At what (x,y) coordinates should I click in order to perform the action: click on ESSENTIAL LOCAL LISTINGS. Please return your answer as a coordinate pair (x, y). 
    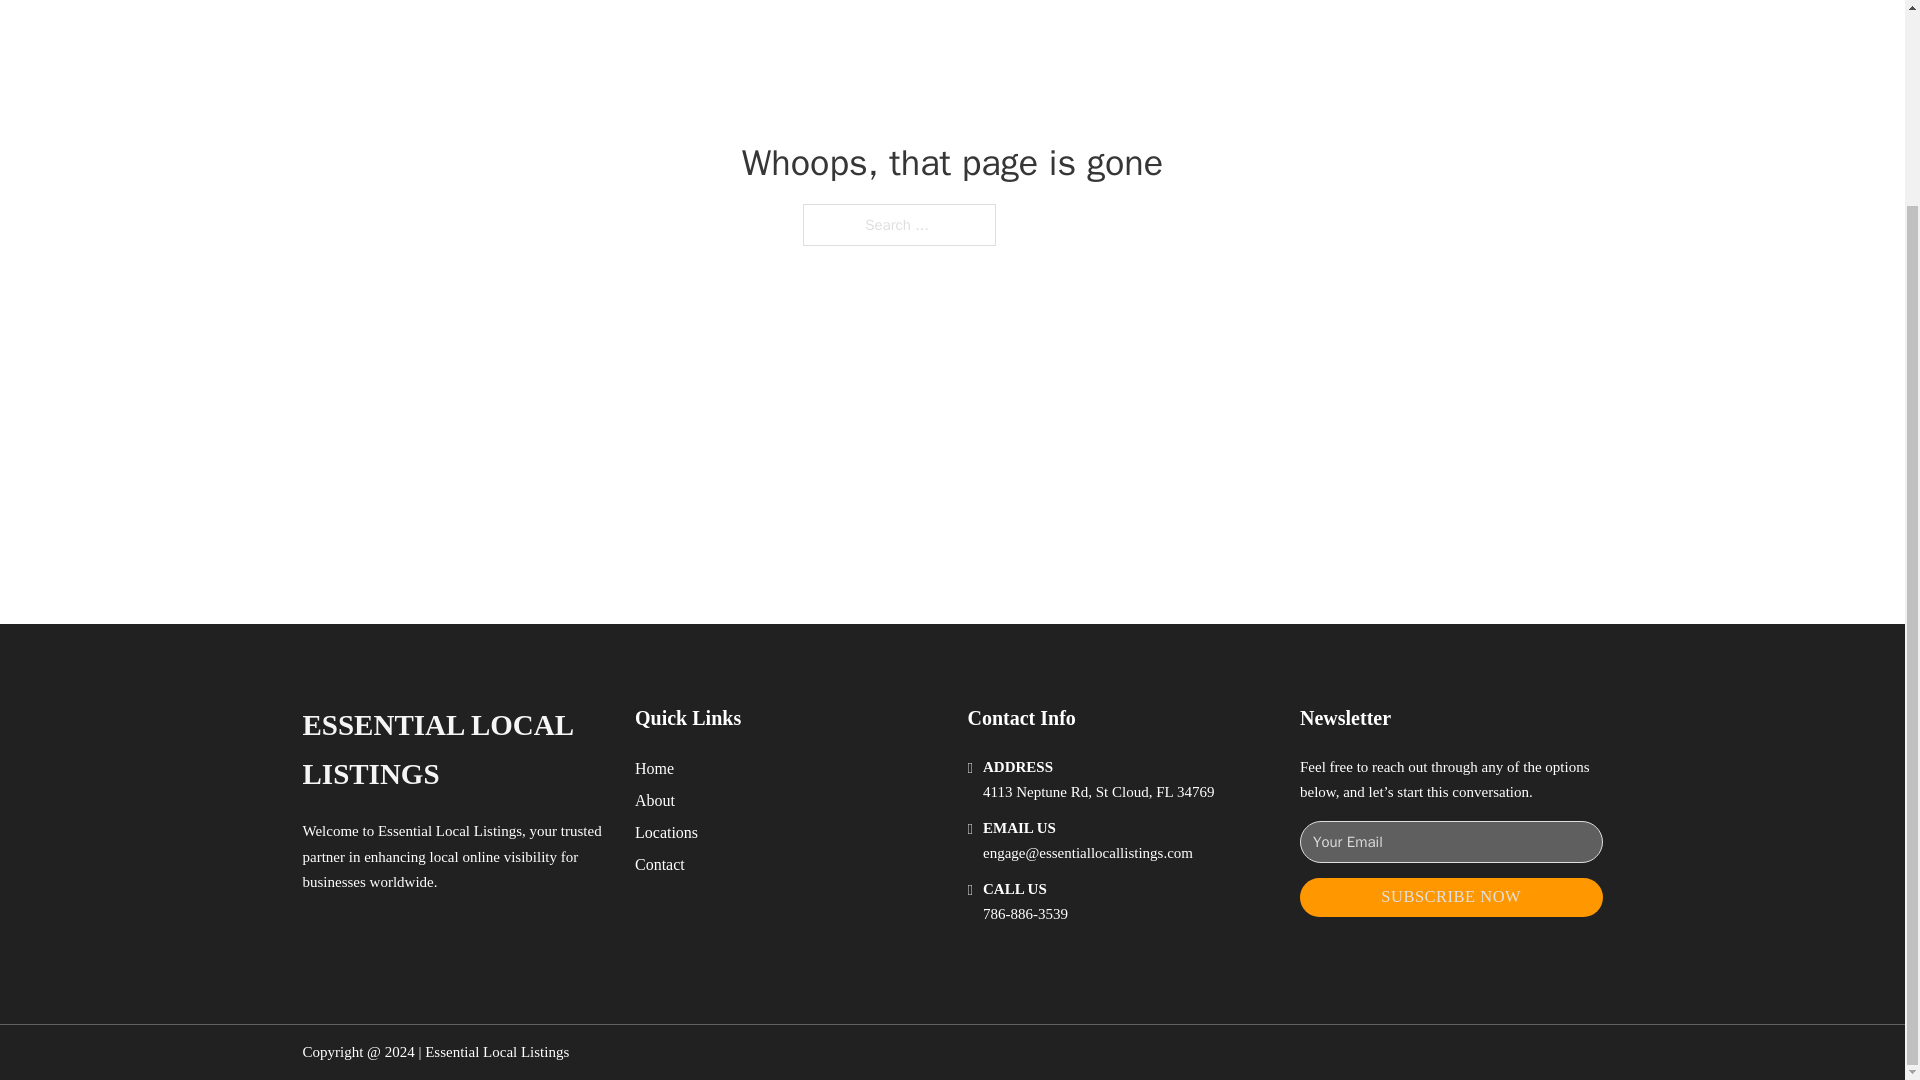
    Looking at the image, I should click on (452, 750).